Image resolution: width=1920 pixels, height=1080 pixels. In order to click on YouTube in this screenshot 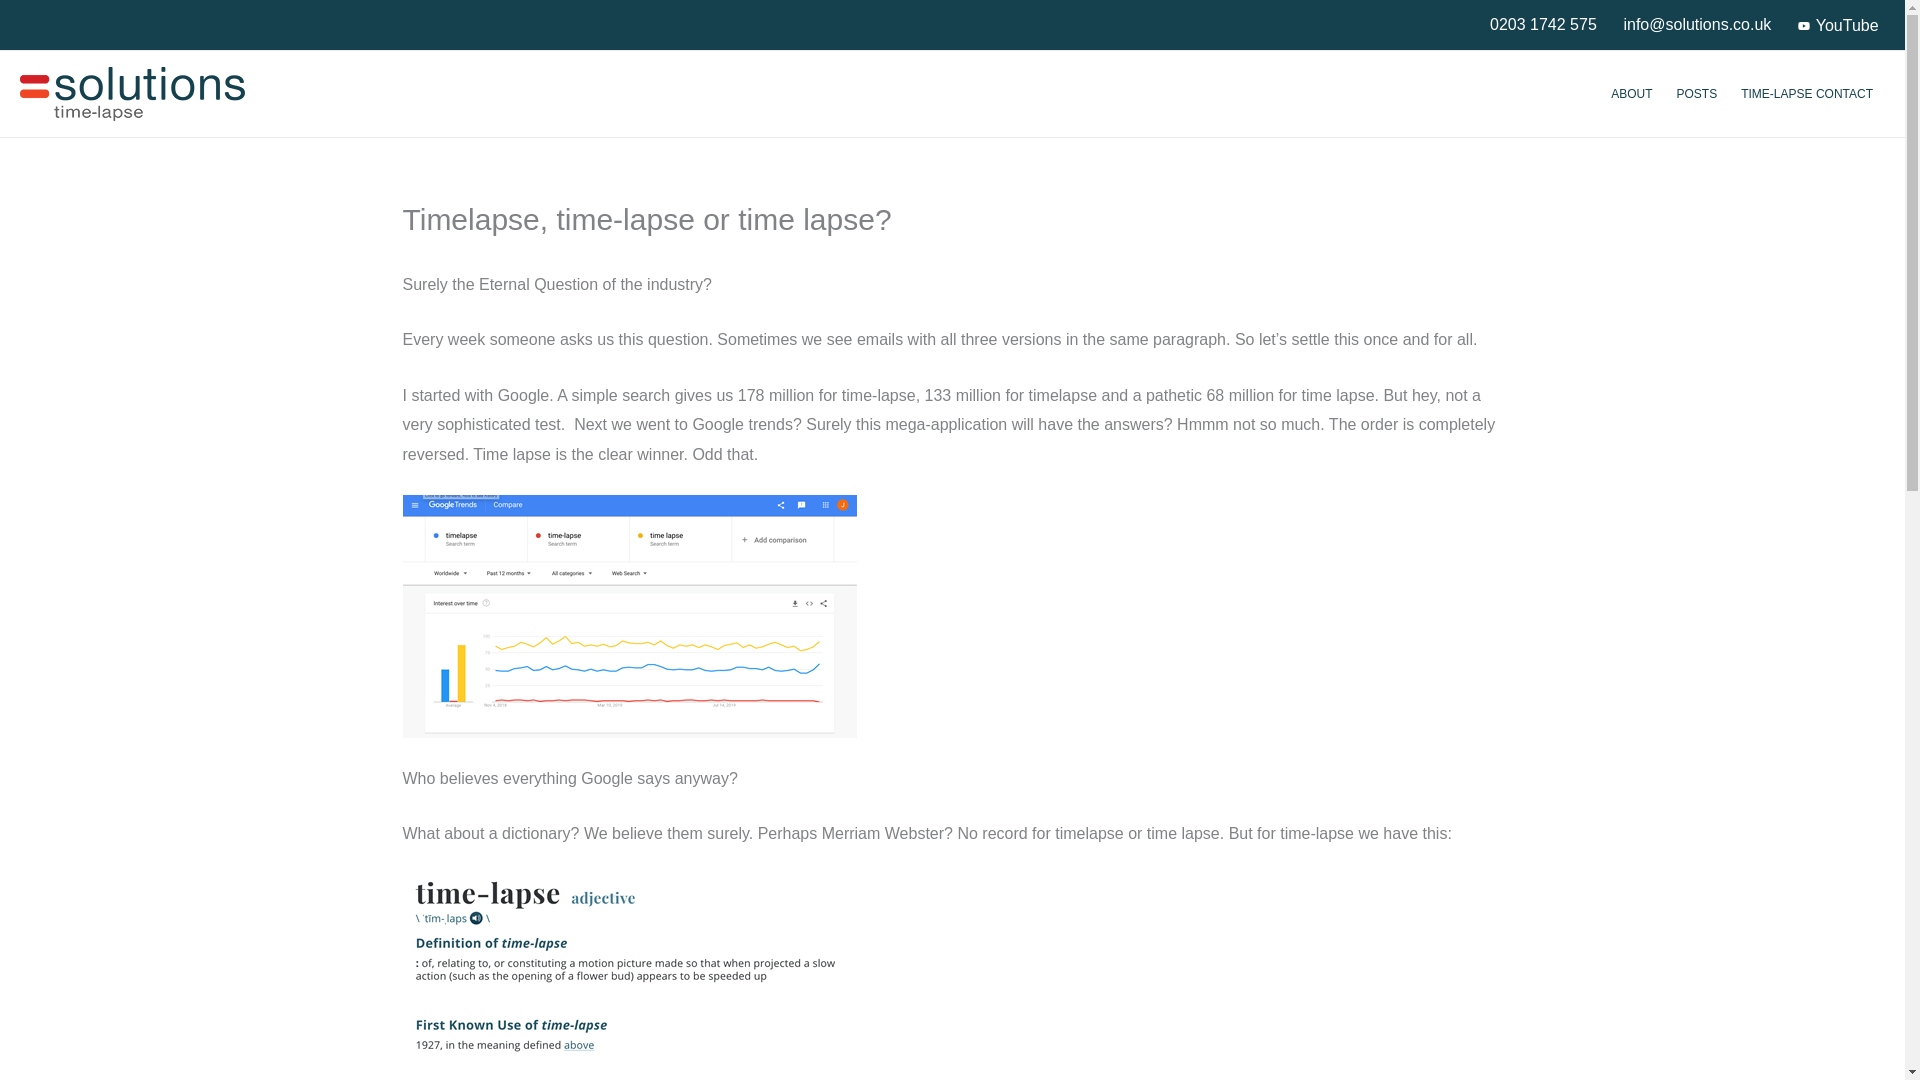, I will do `click(1838, 26)`.